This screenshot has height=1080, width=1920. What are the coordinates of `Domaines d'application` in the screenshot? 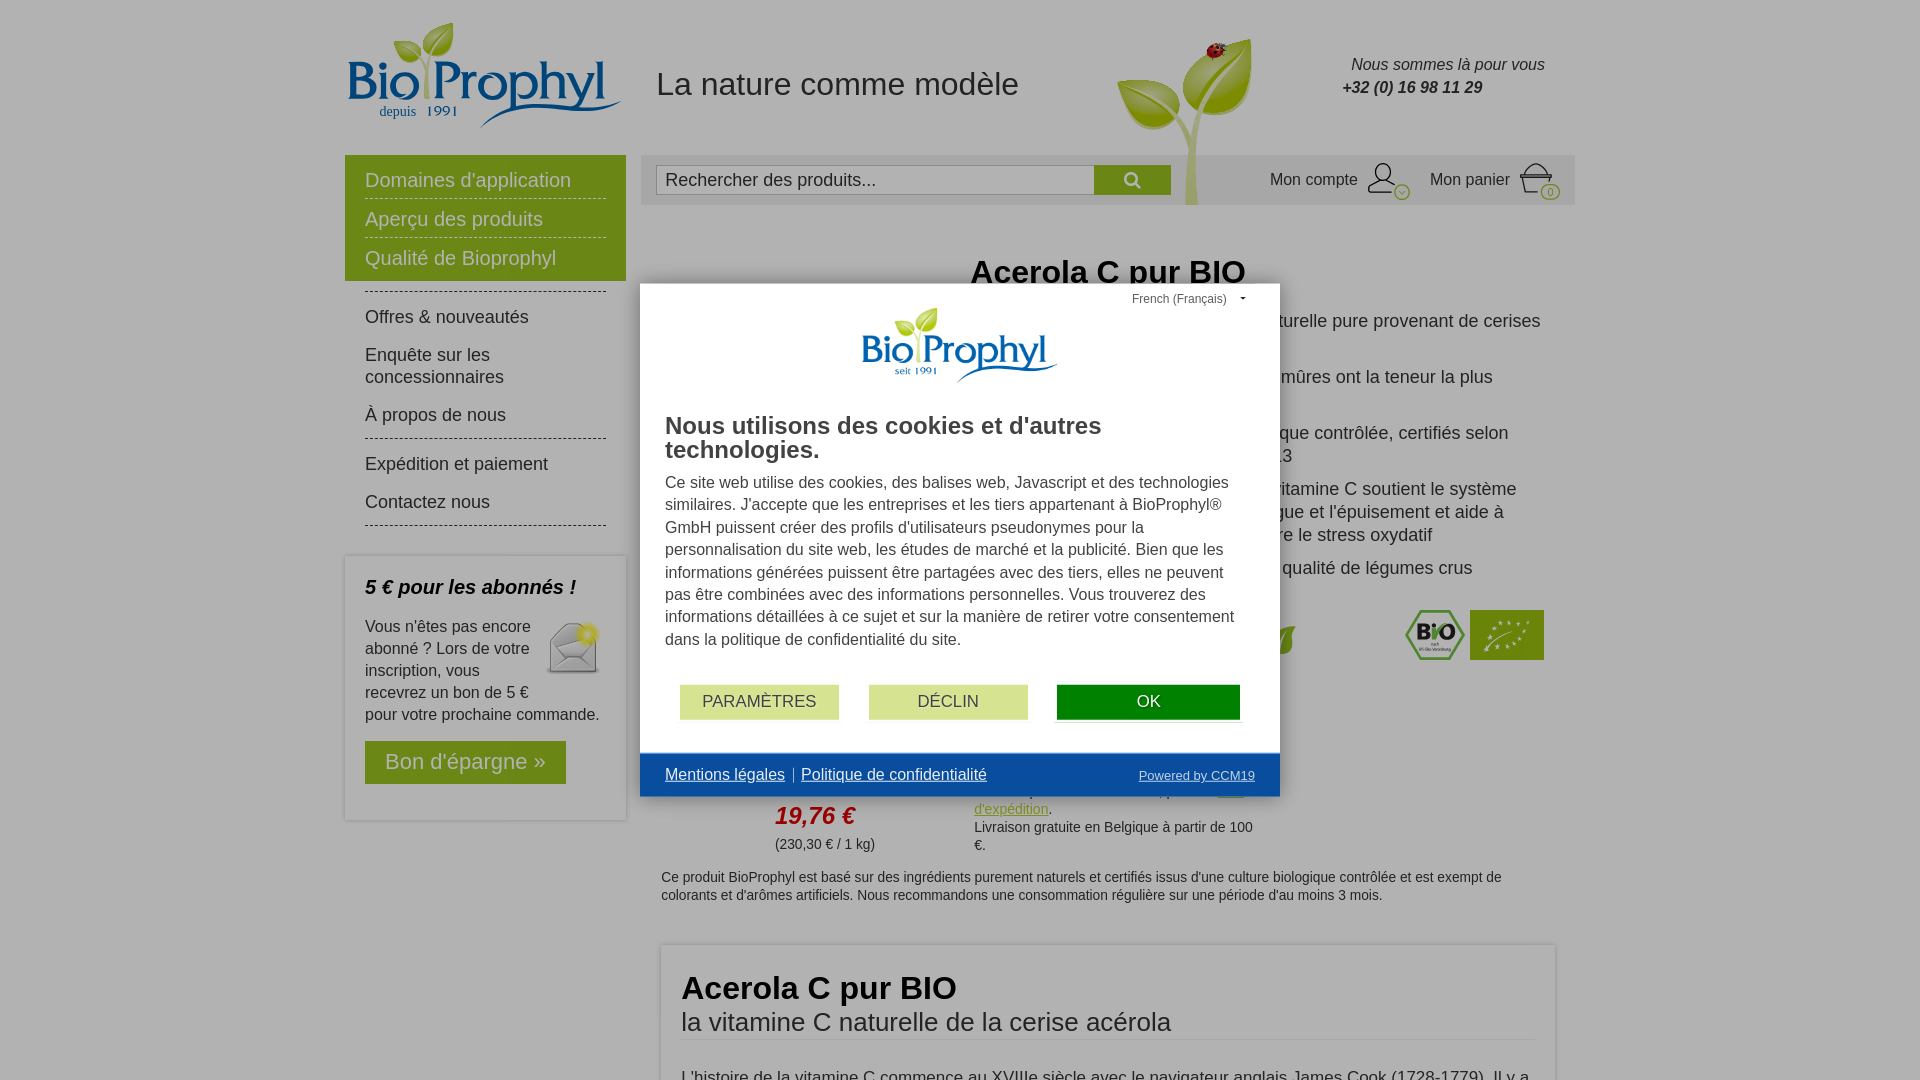 It's located at (486, 180).